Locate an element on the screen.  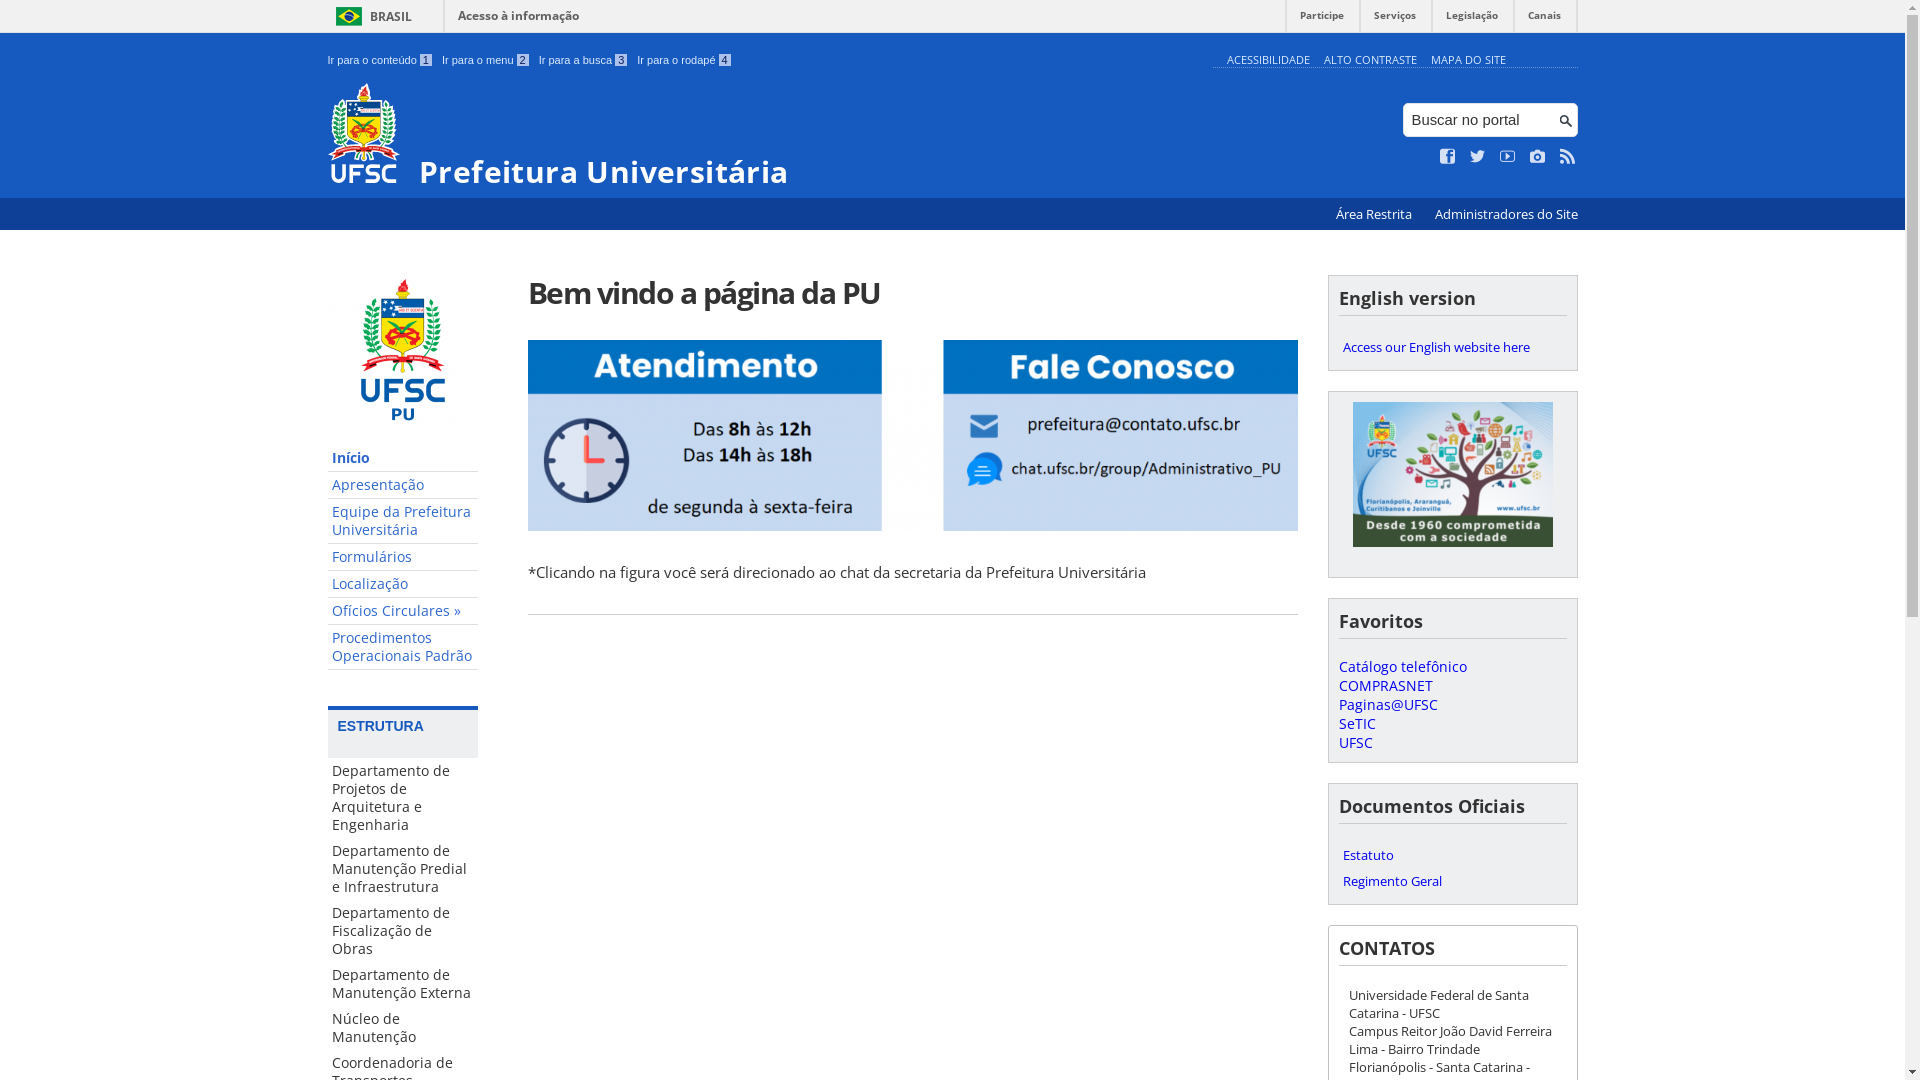
Canais is located at coordinates (1544, 20).